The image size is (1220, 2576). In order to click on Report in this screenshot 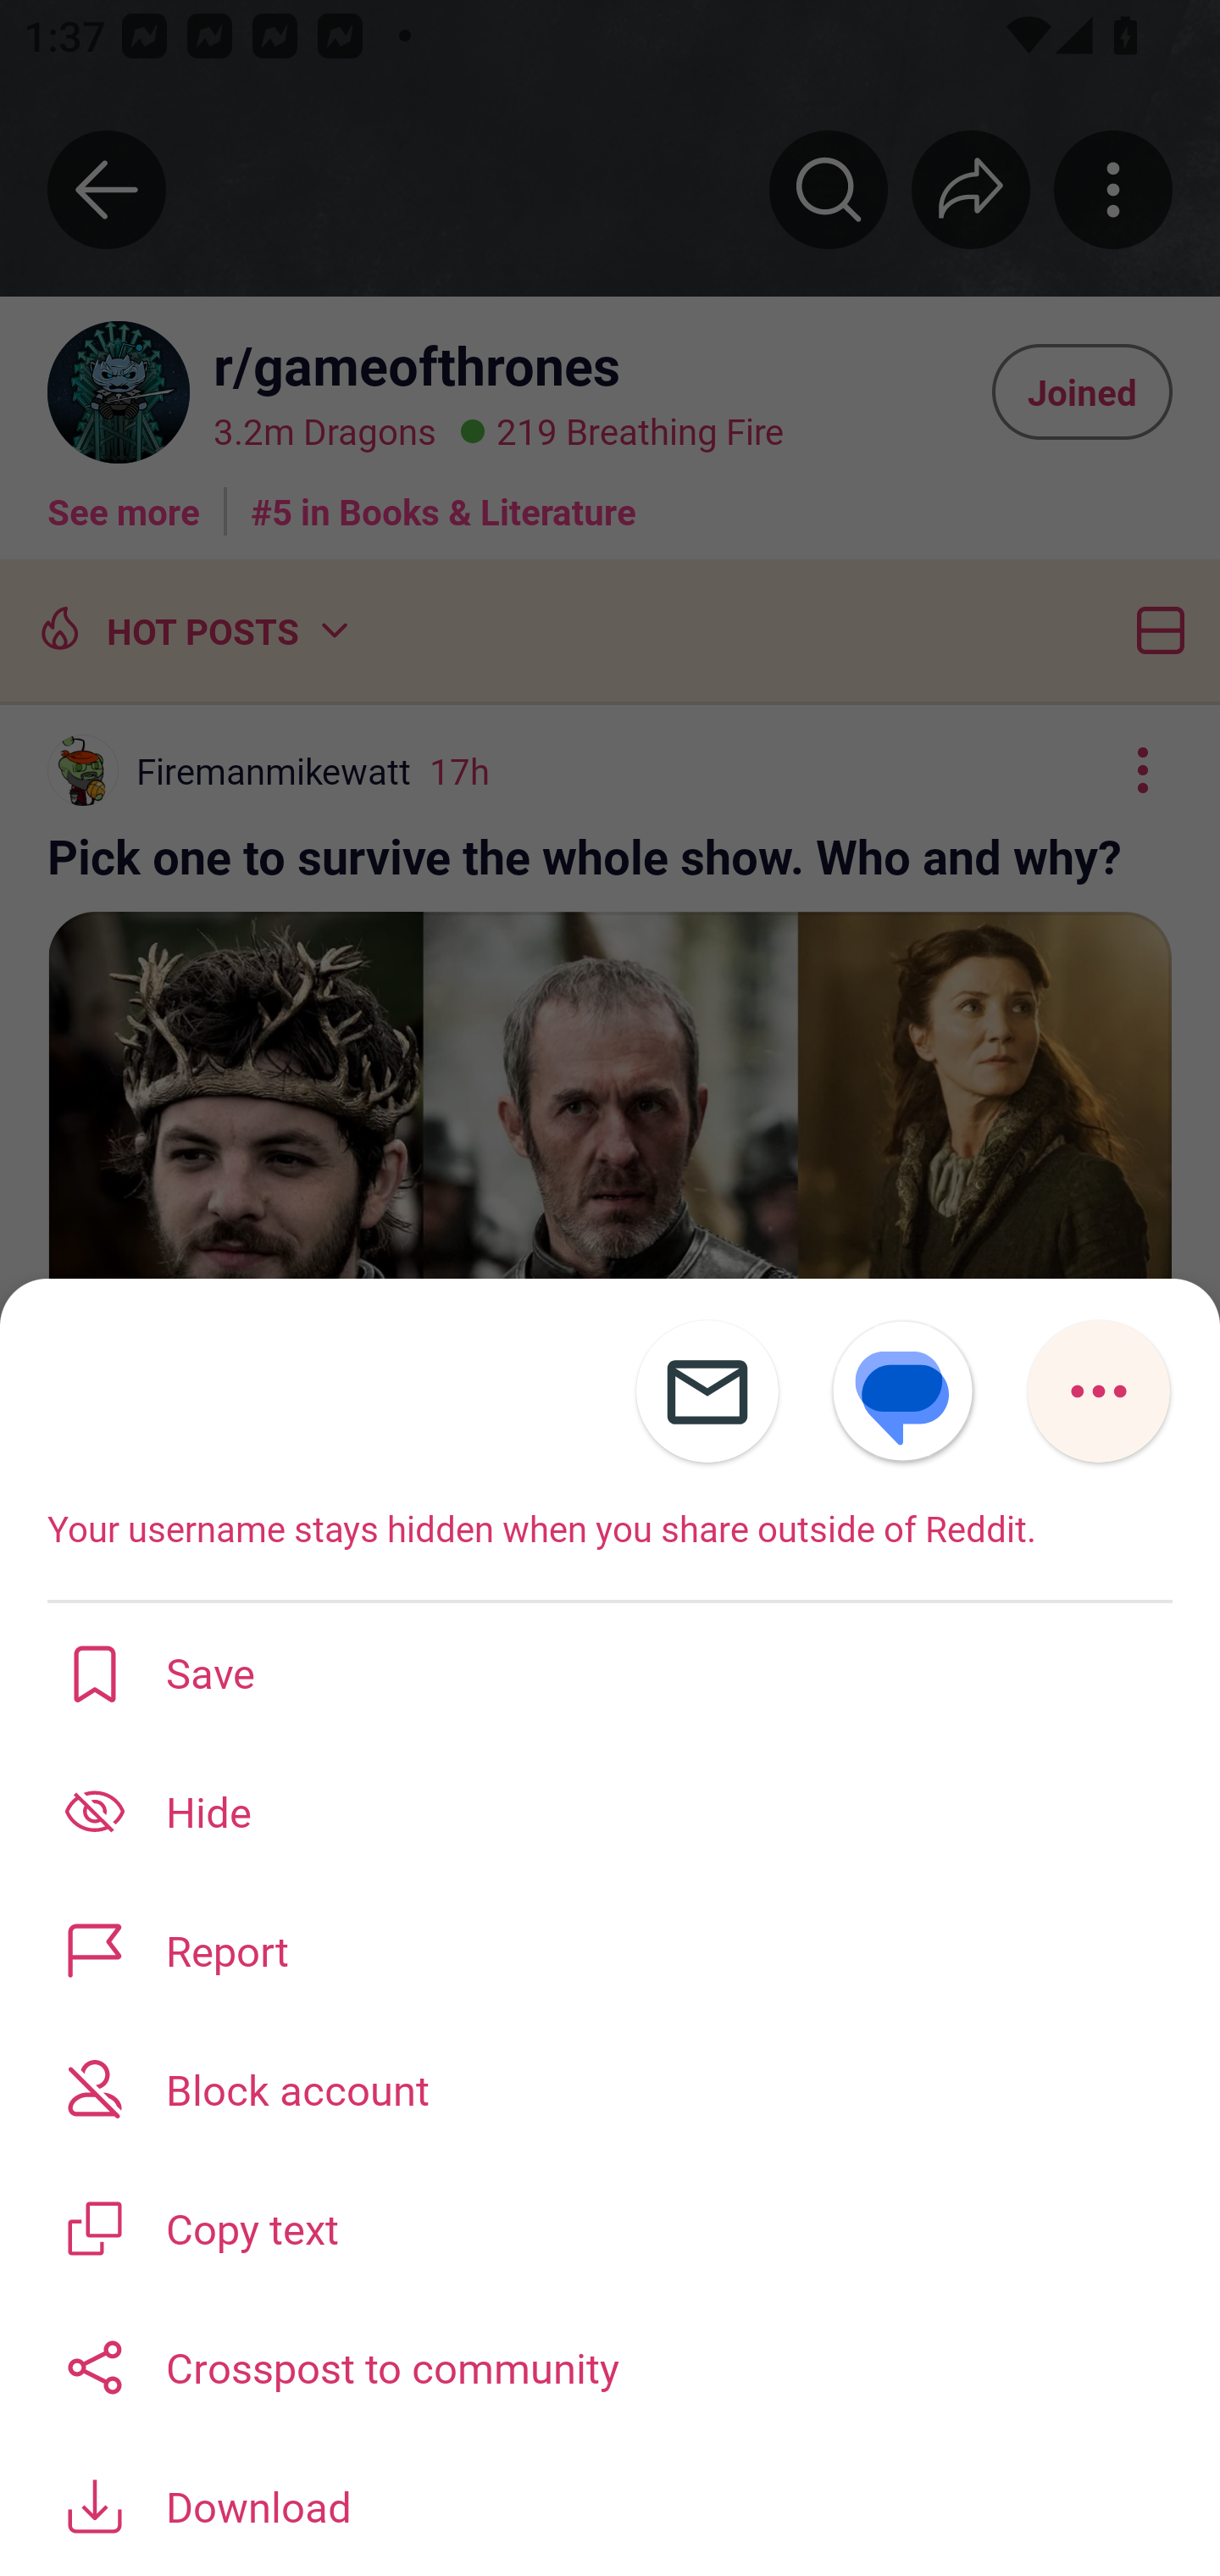, I will do `click(610, 1950)`.